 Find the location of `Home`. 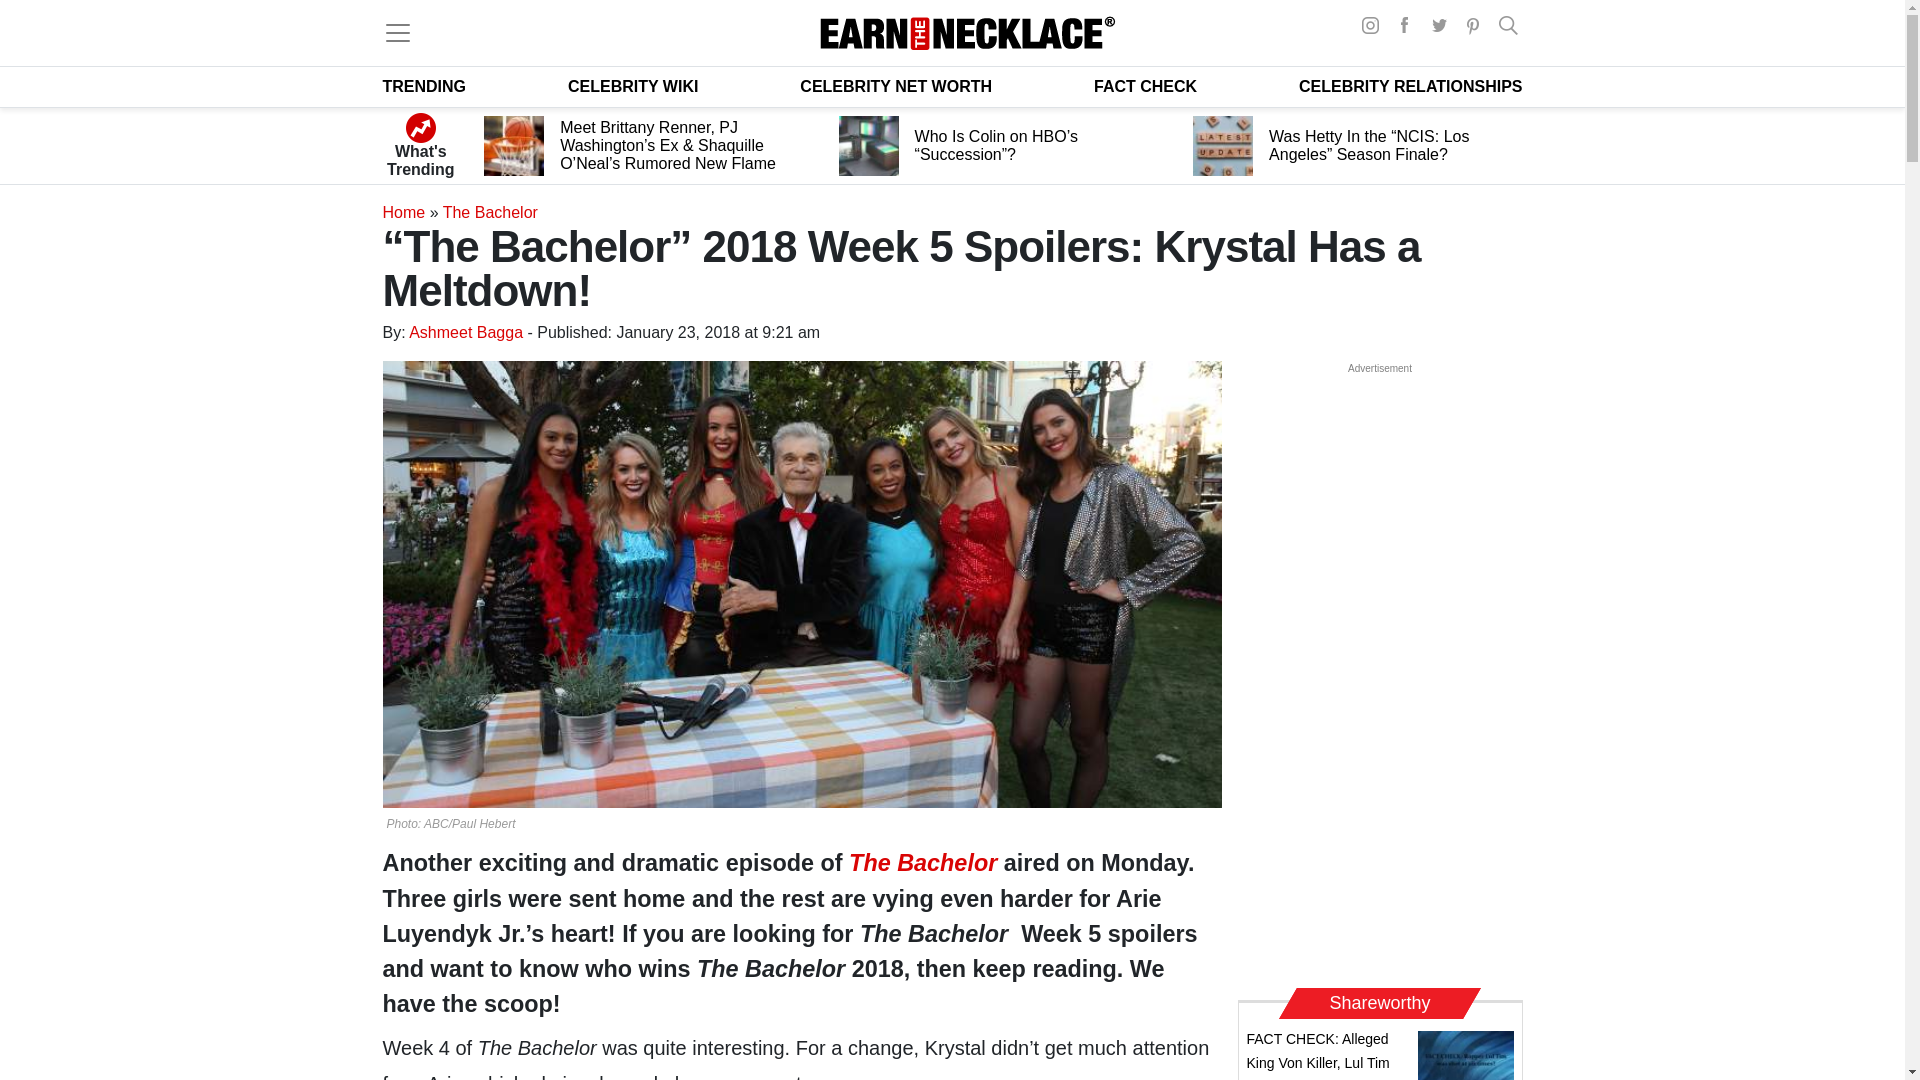

Home is located at coordinates (403, 212).